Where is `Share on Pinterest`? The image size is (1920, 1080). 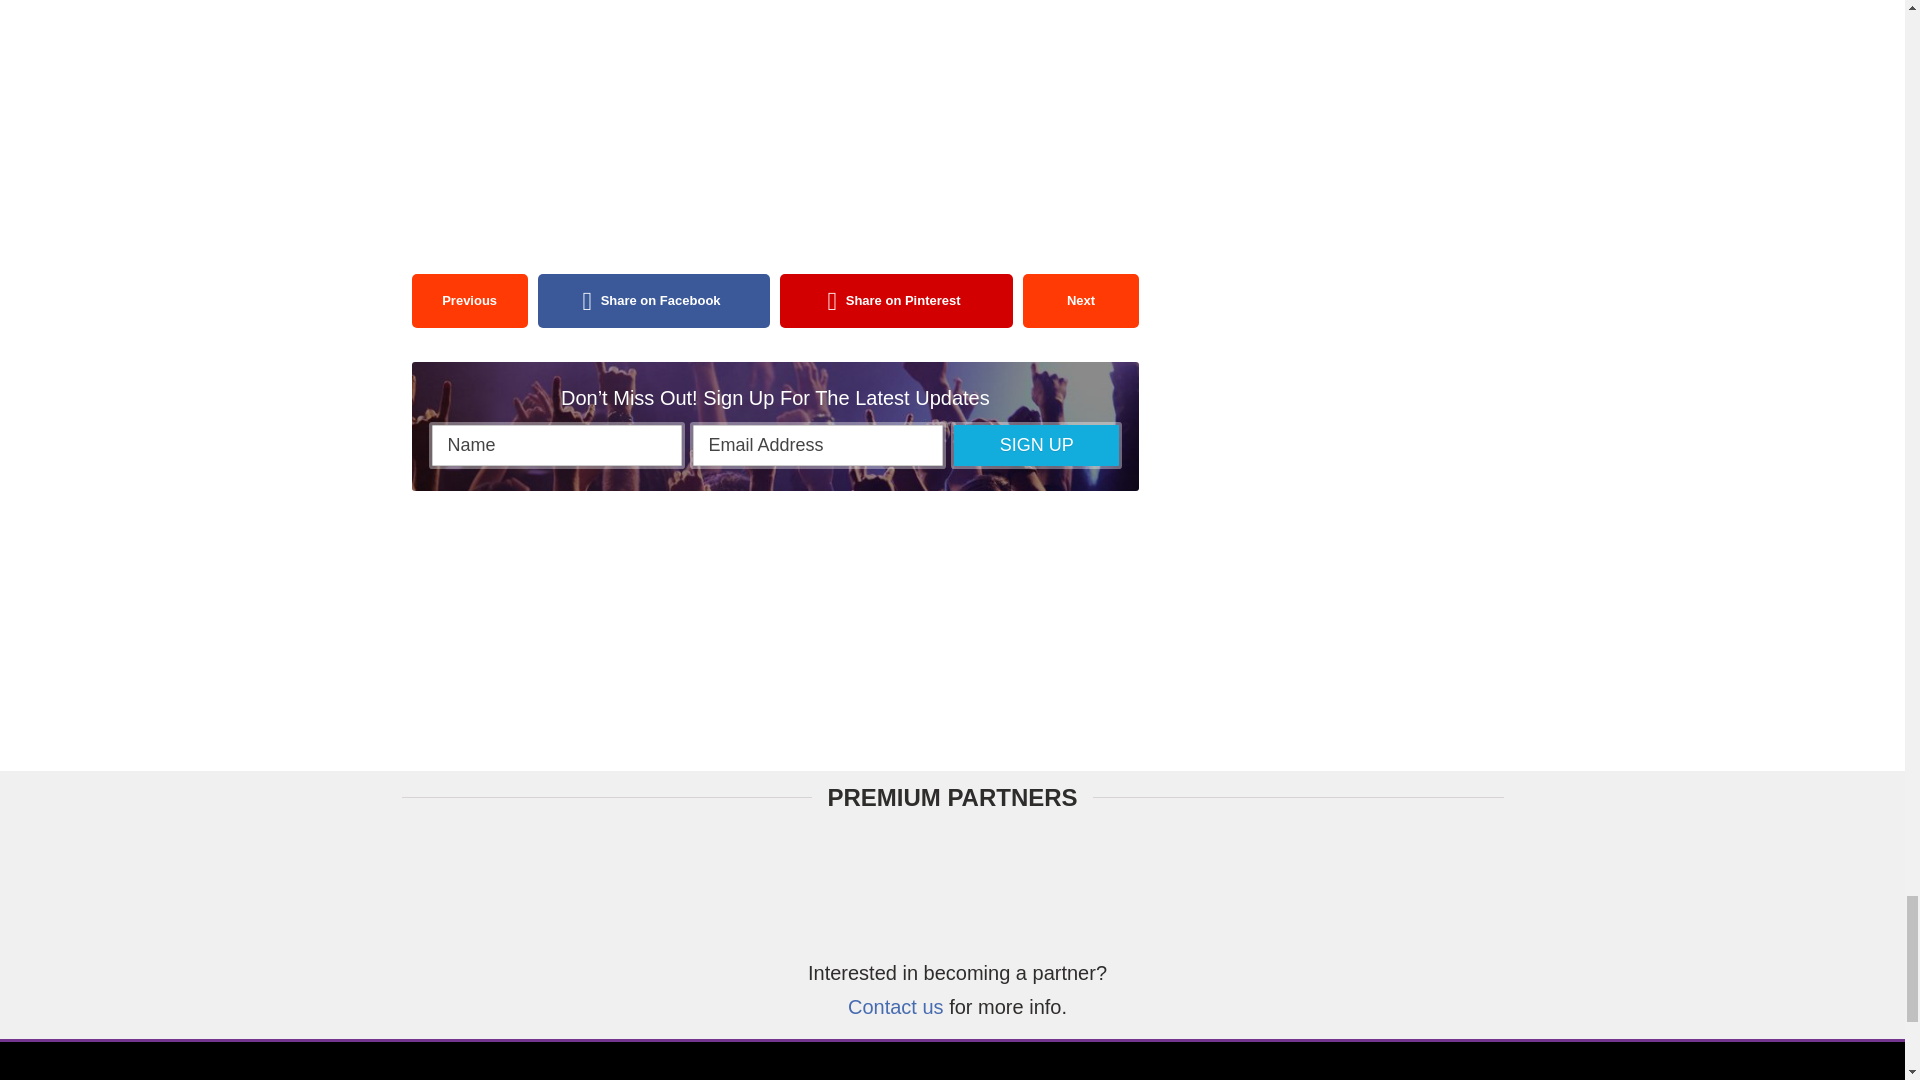
Share on Pinterest is located at coordinates (896, 301).